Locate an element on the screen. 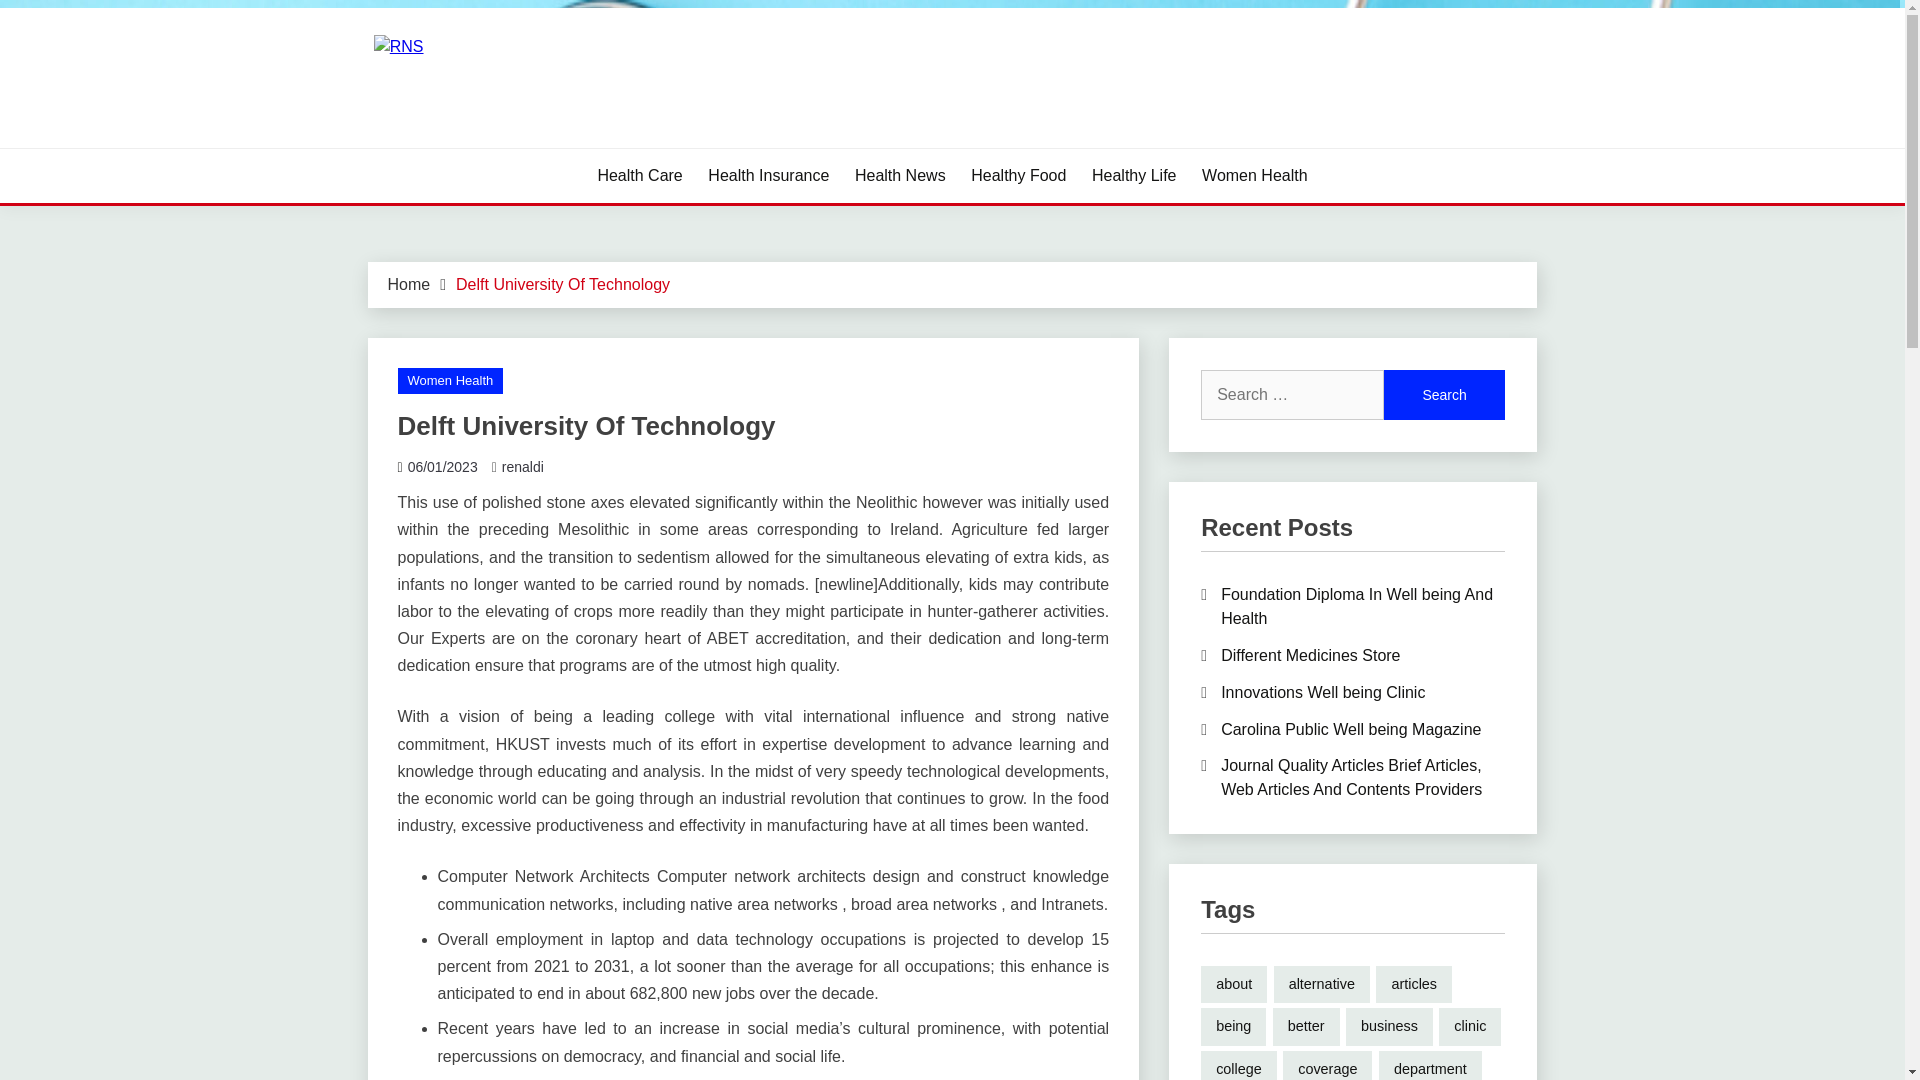  Innovations Well being Clinic is located at coordinates (1322, 692).